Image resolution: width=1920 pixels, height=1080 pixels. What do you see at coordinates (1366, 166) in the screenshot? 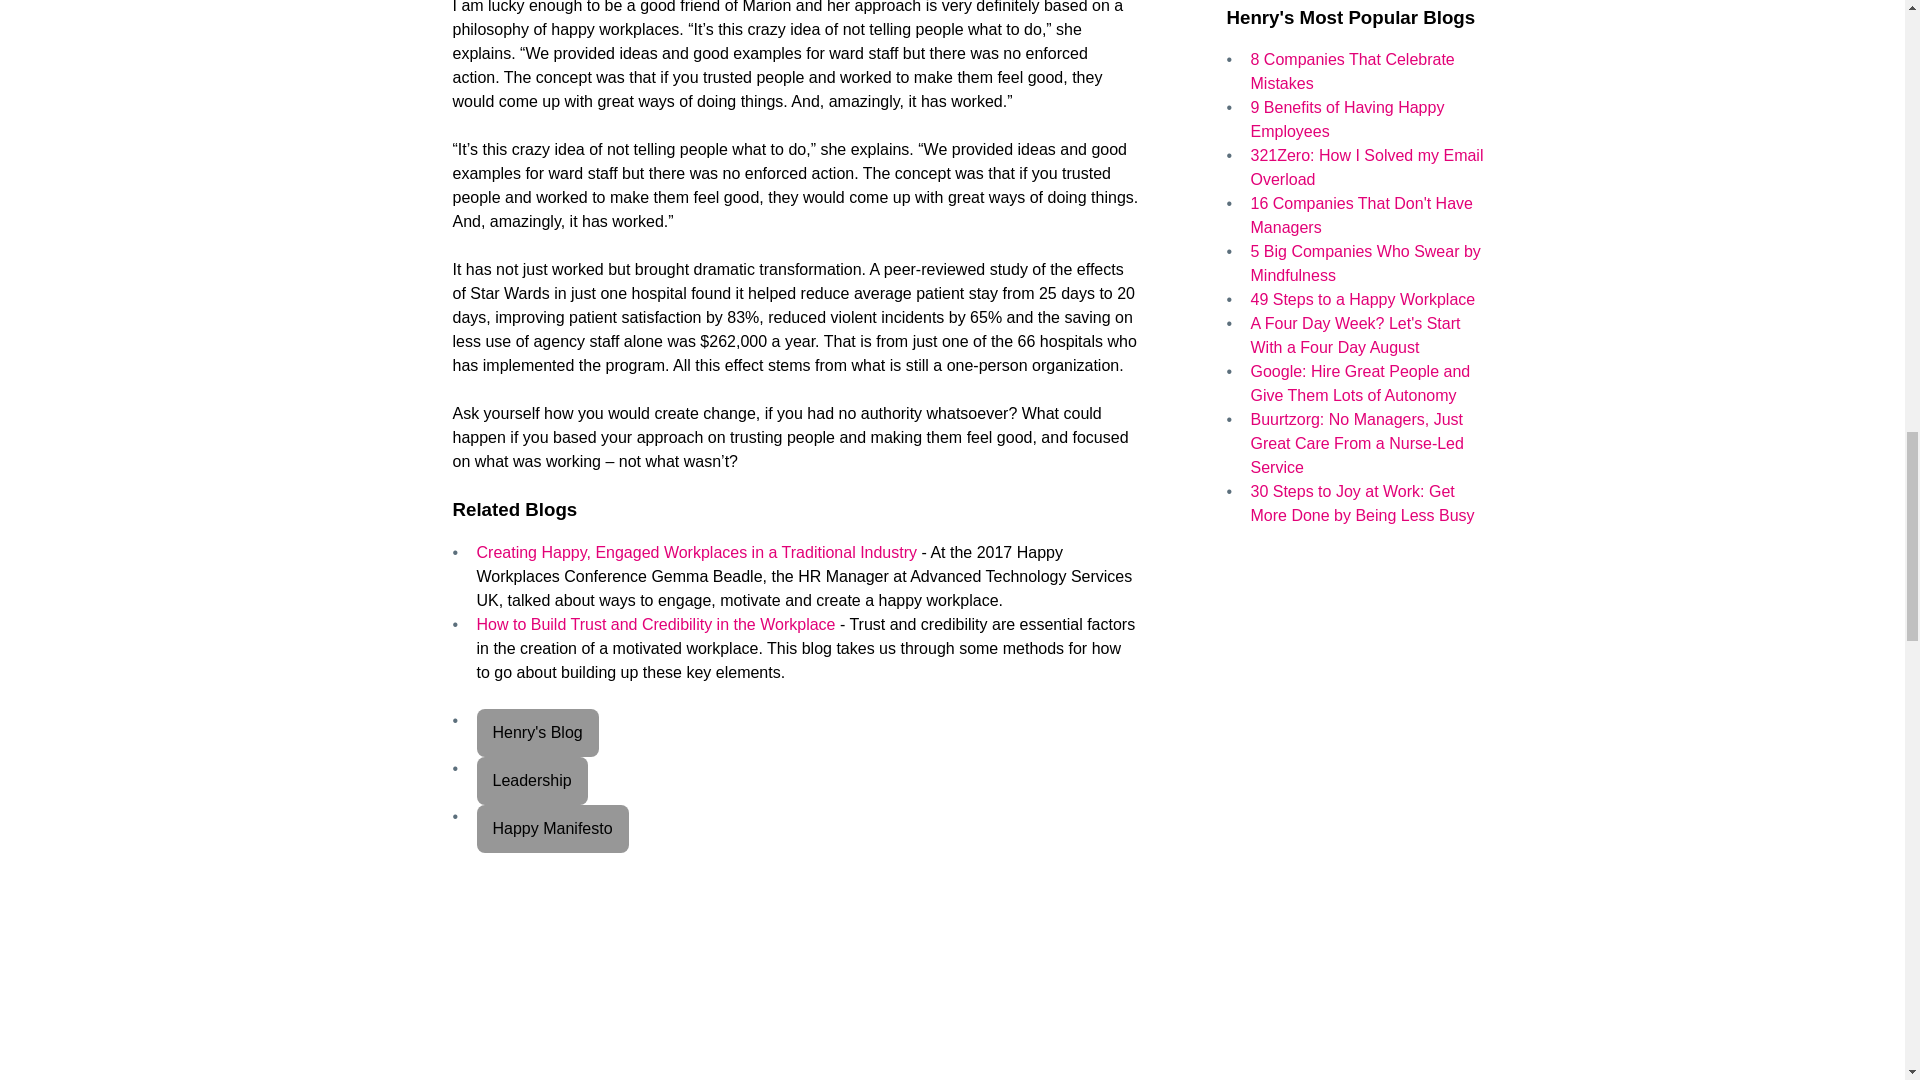
I see `321zero: How I Solved my Email Overload` at bounding box center [1366, 166].